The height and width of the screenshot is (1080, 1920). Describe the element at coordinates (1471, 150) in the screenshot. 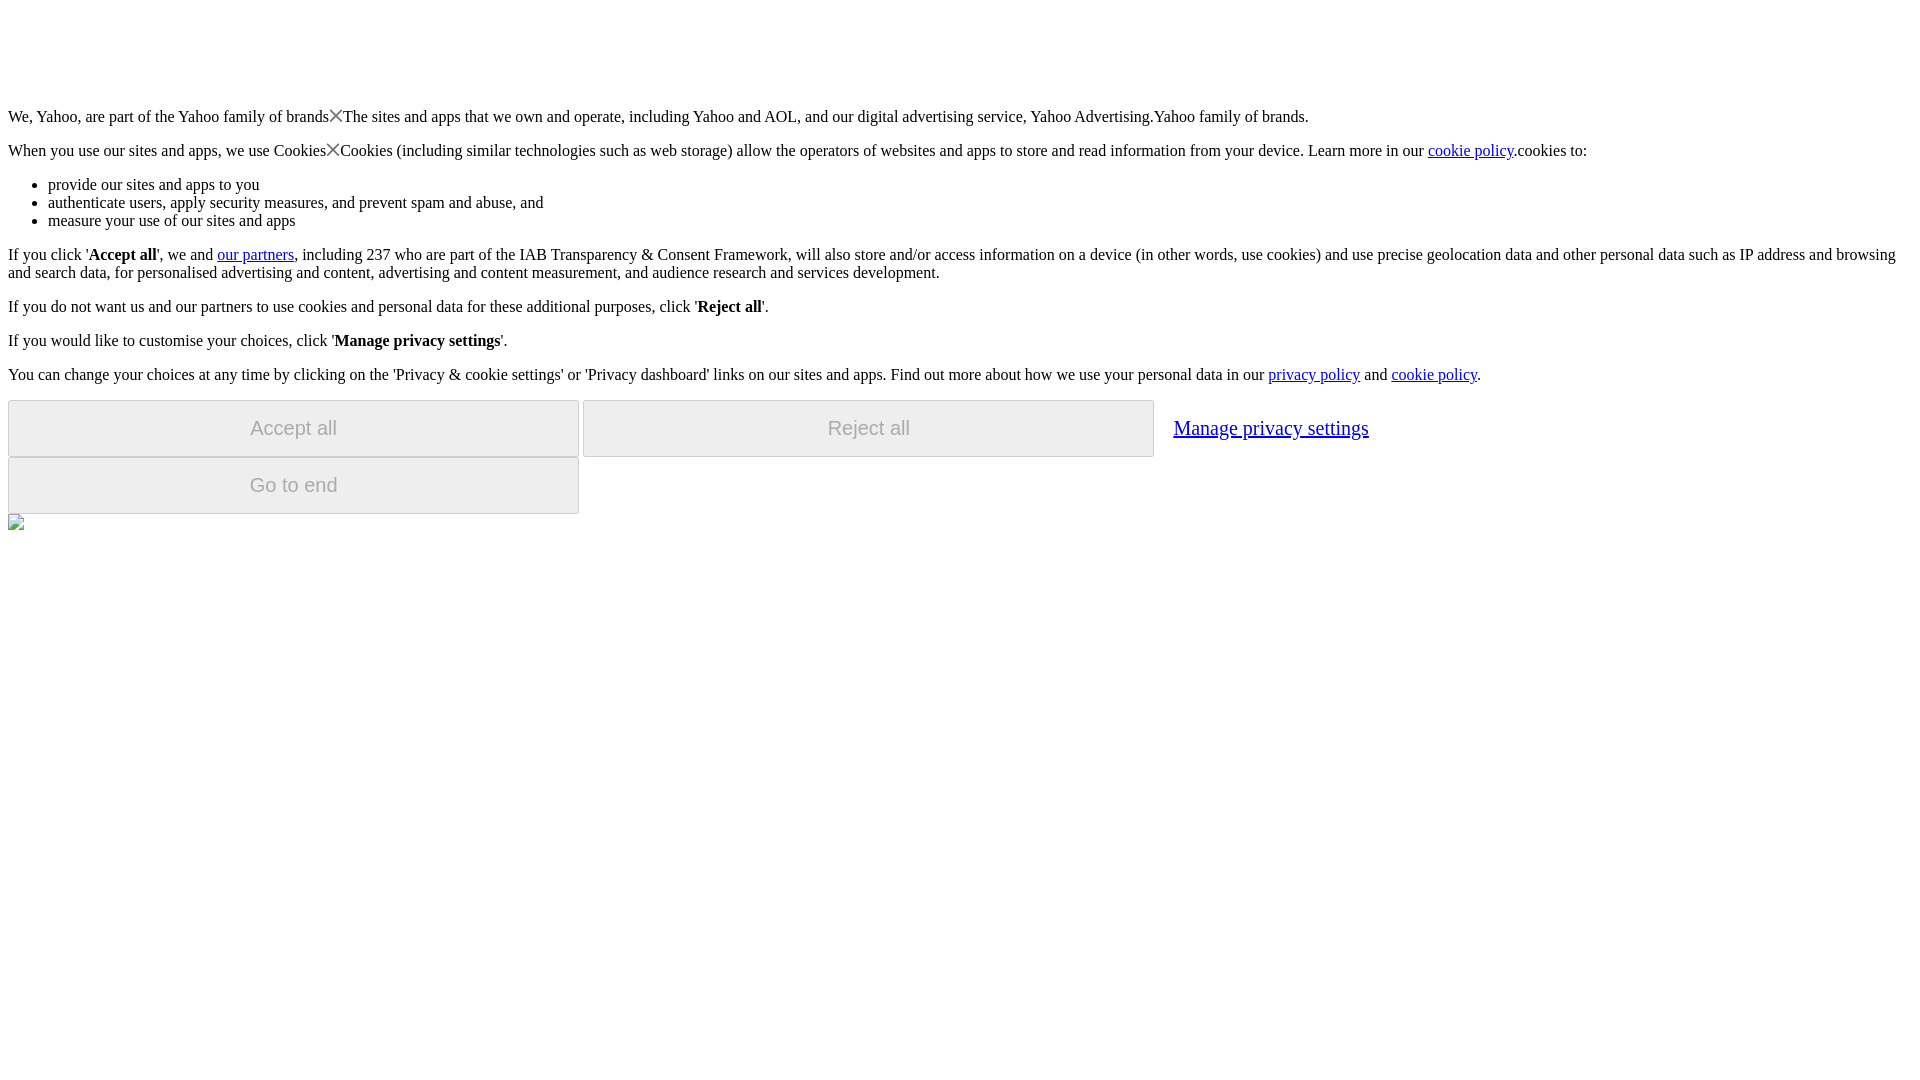

I see `cookie policy` at that location.